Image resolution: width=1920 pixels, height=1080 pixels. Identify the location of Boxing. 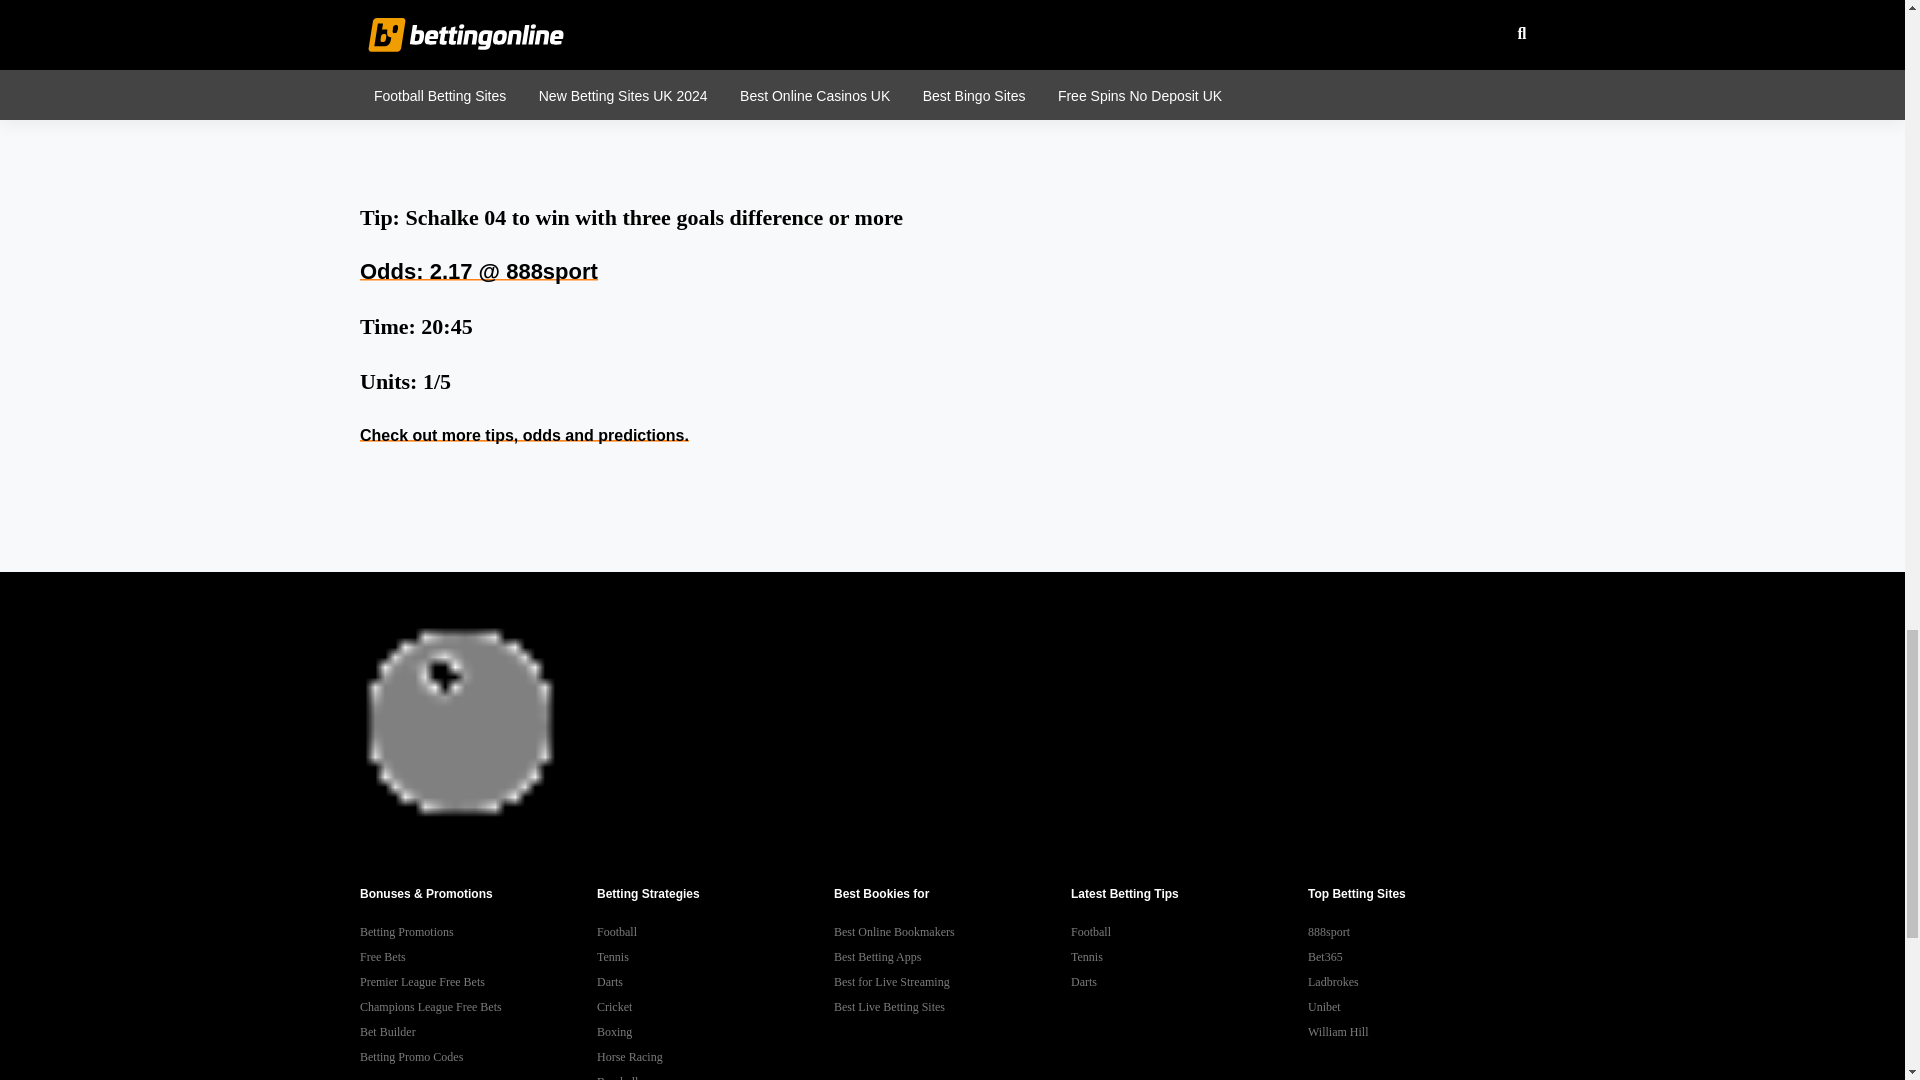
(715, 1032).